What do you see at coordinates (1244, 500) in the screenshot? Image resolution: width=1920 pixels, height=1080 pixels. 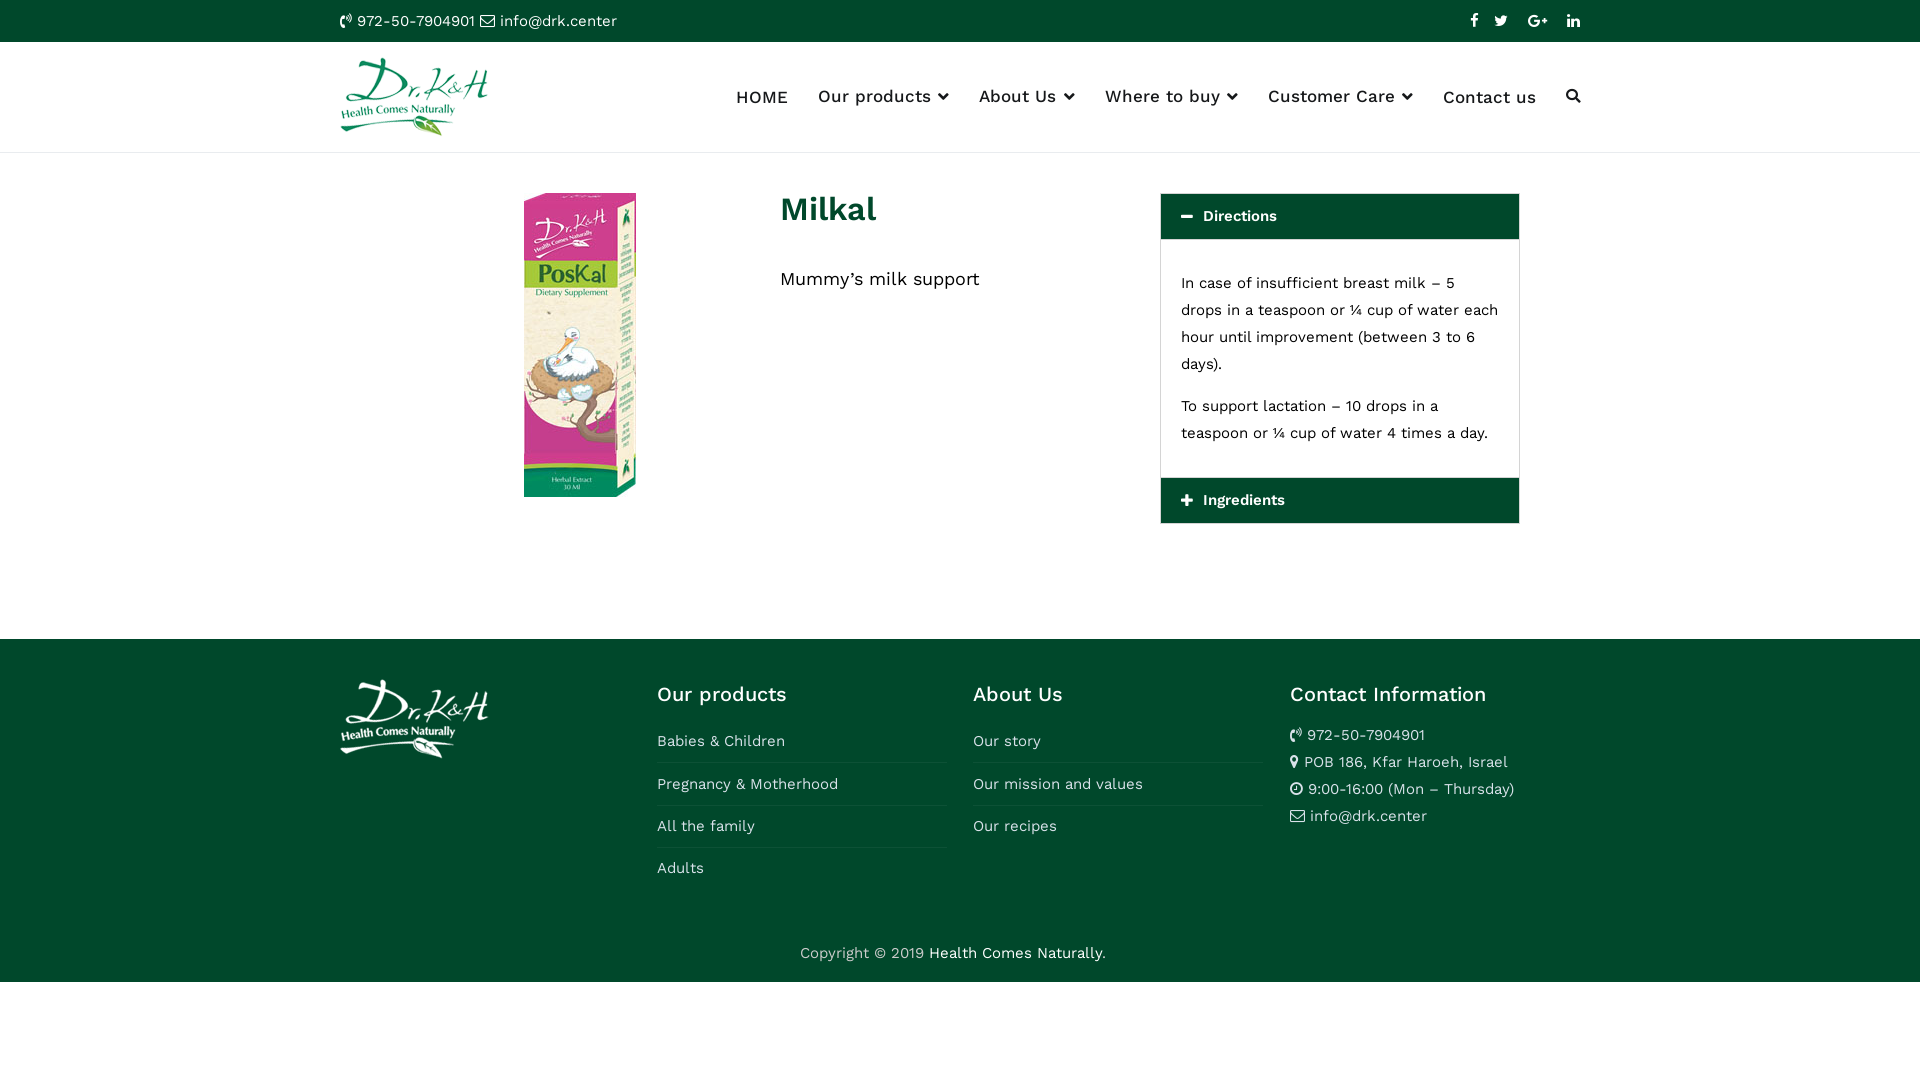 I see `Ingredients` at bounding box center [1244, 500].